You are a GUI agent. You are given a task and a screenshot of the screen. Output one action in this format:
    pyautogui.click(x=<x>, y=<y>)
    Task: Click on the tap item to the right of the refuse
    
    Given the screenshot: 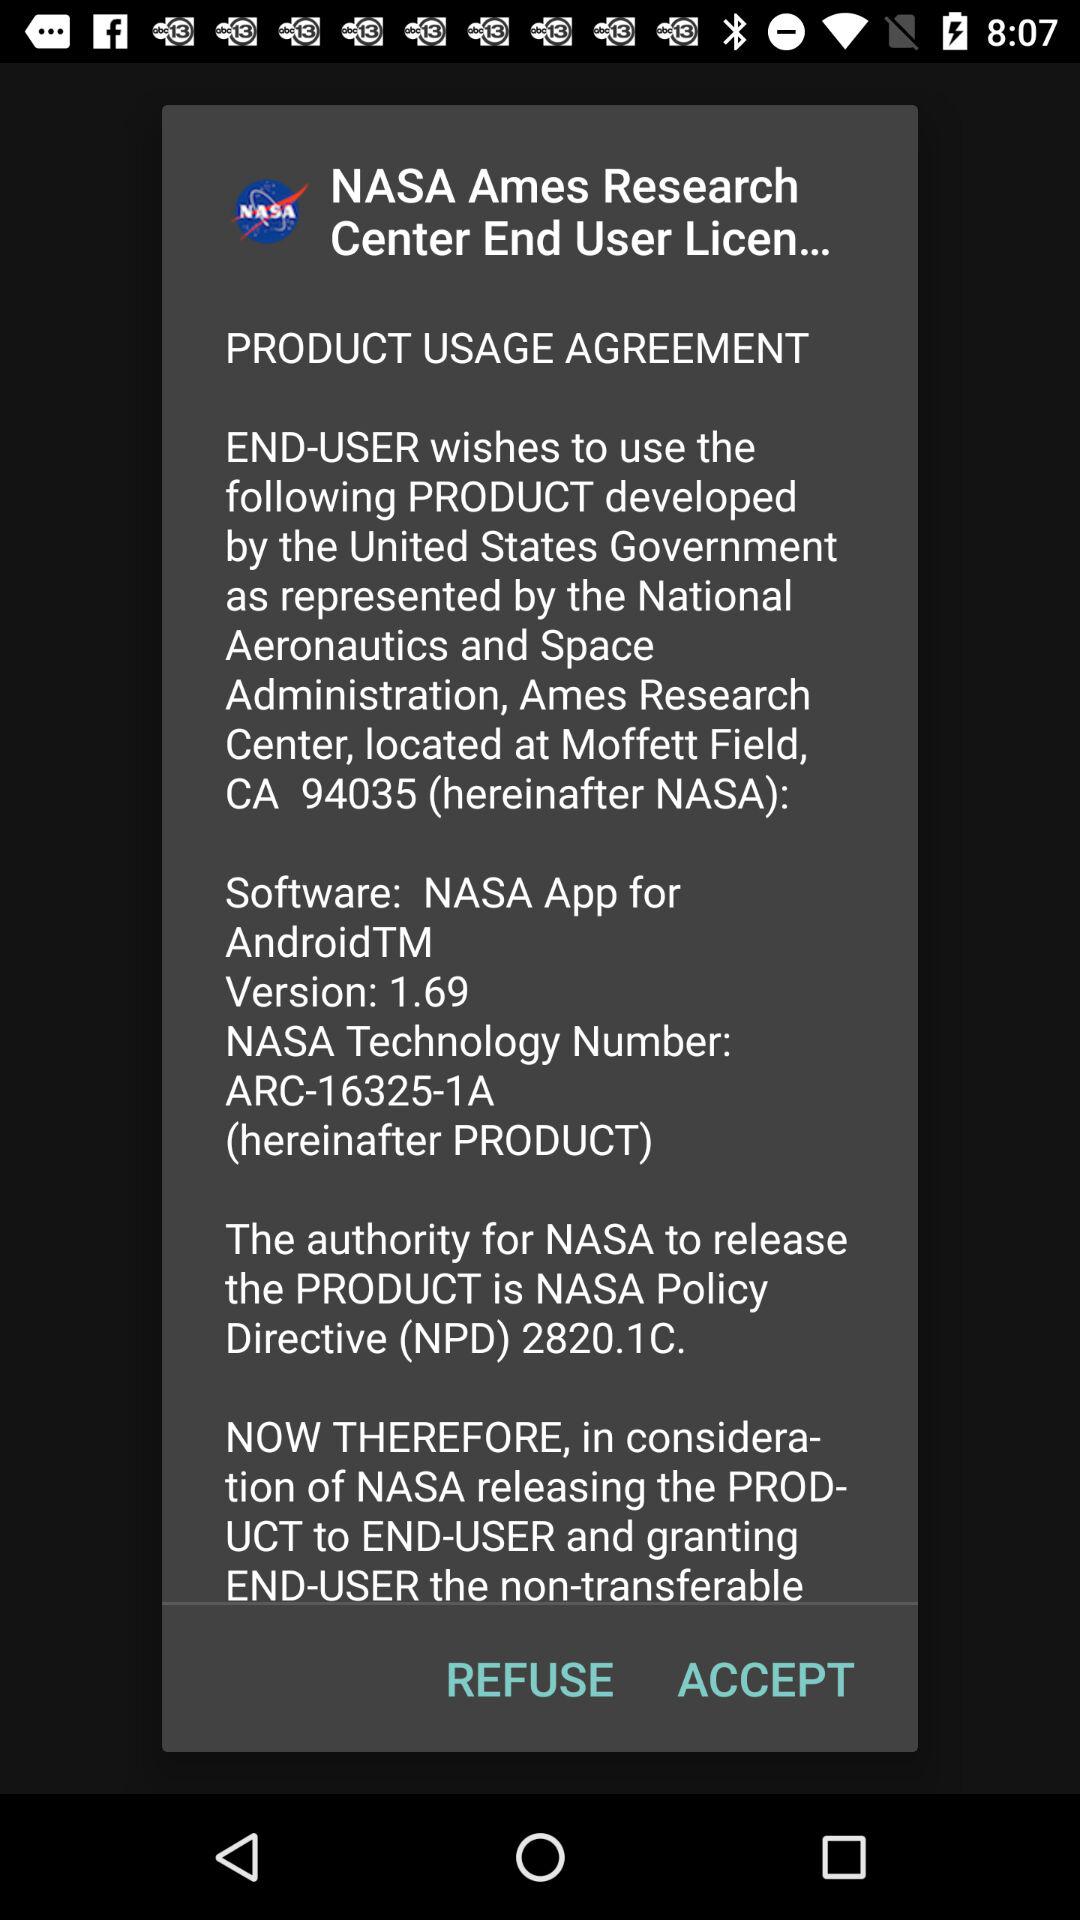 What is the action you would take?
    pyautogui.click(x=766, y=1678)
    